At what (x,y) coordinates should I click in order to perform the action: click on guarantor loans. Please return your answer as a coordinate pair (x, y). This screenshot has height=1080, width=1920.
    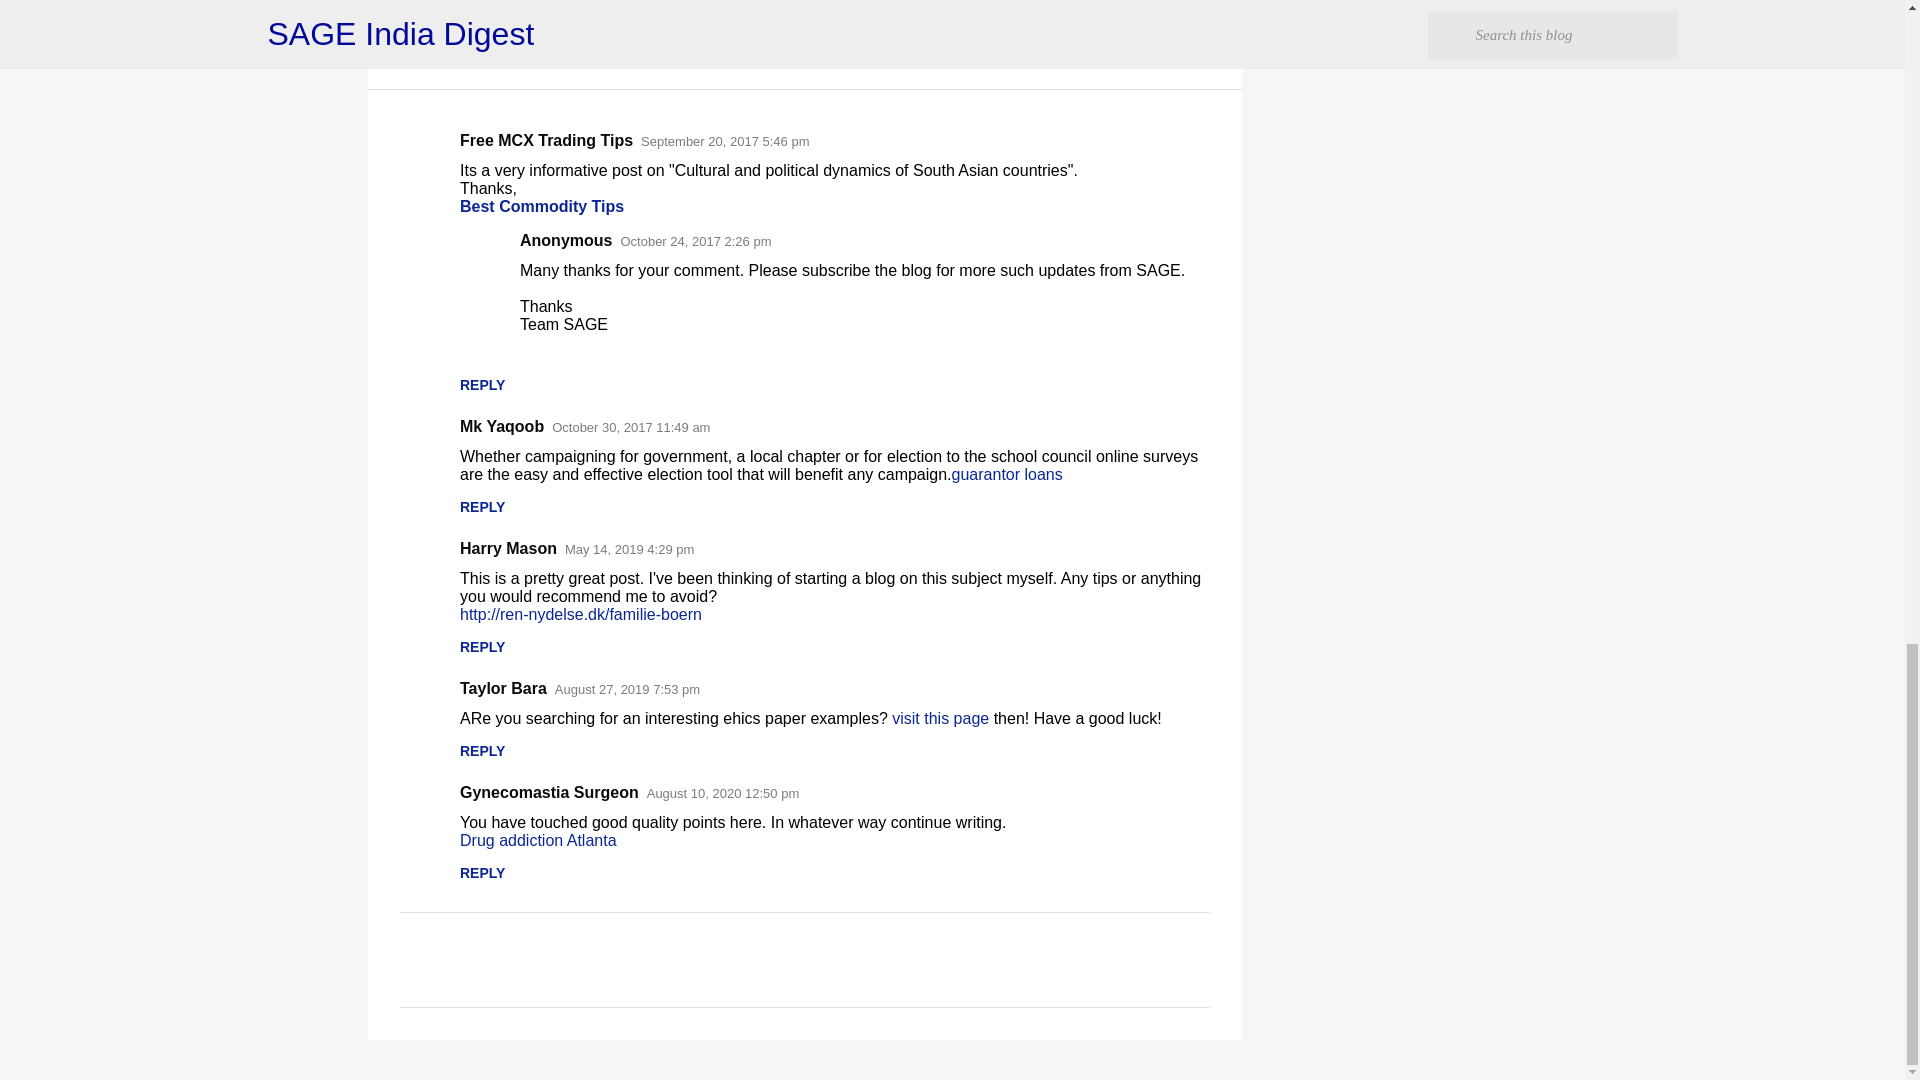
    Looking at the image, I should click on (1008, 474).